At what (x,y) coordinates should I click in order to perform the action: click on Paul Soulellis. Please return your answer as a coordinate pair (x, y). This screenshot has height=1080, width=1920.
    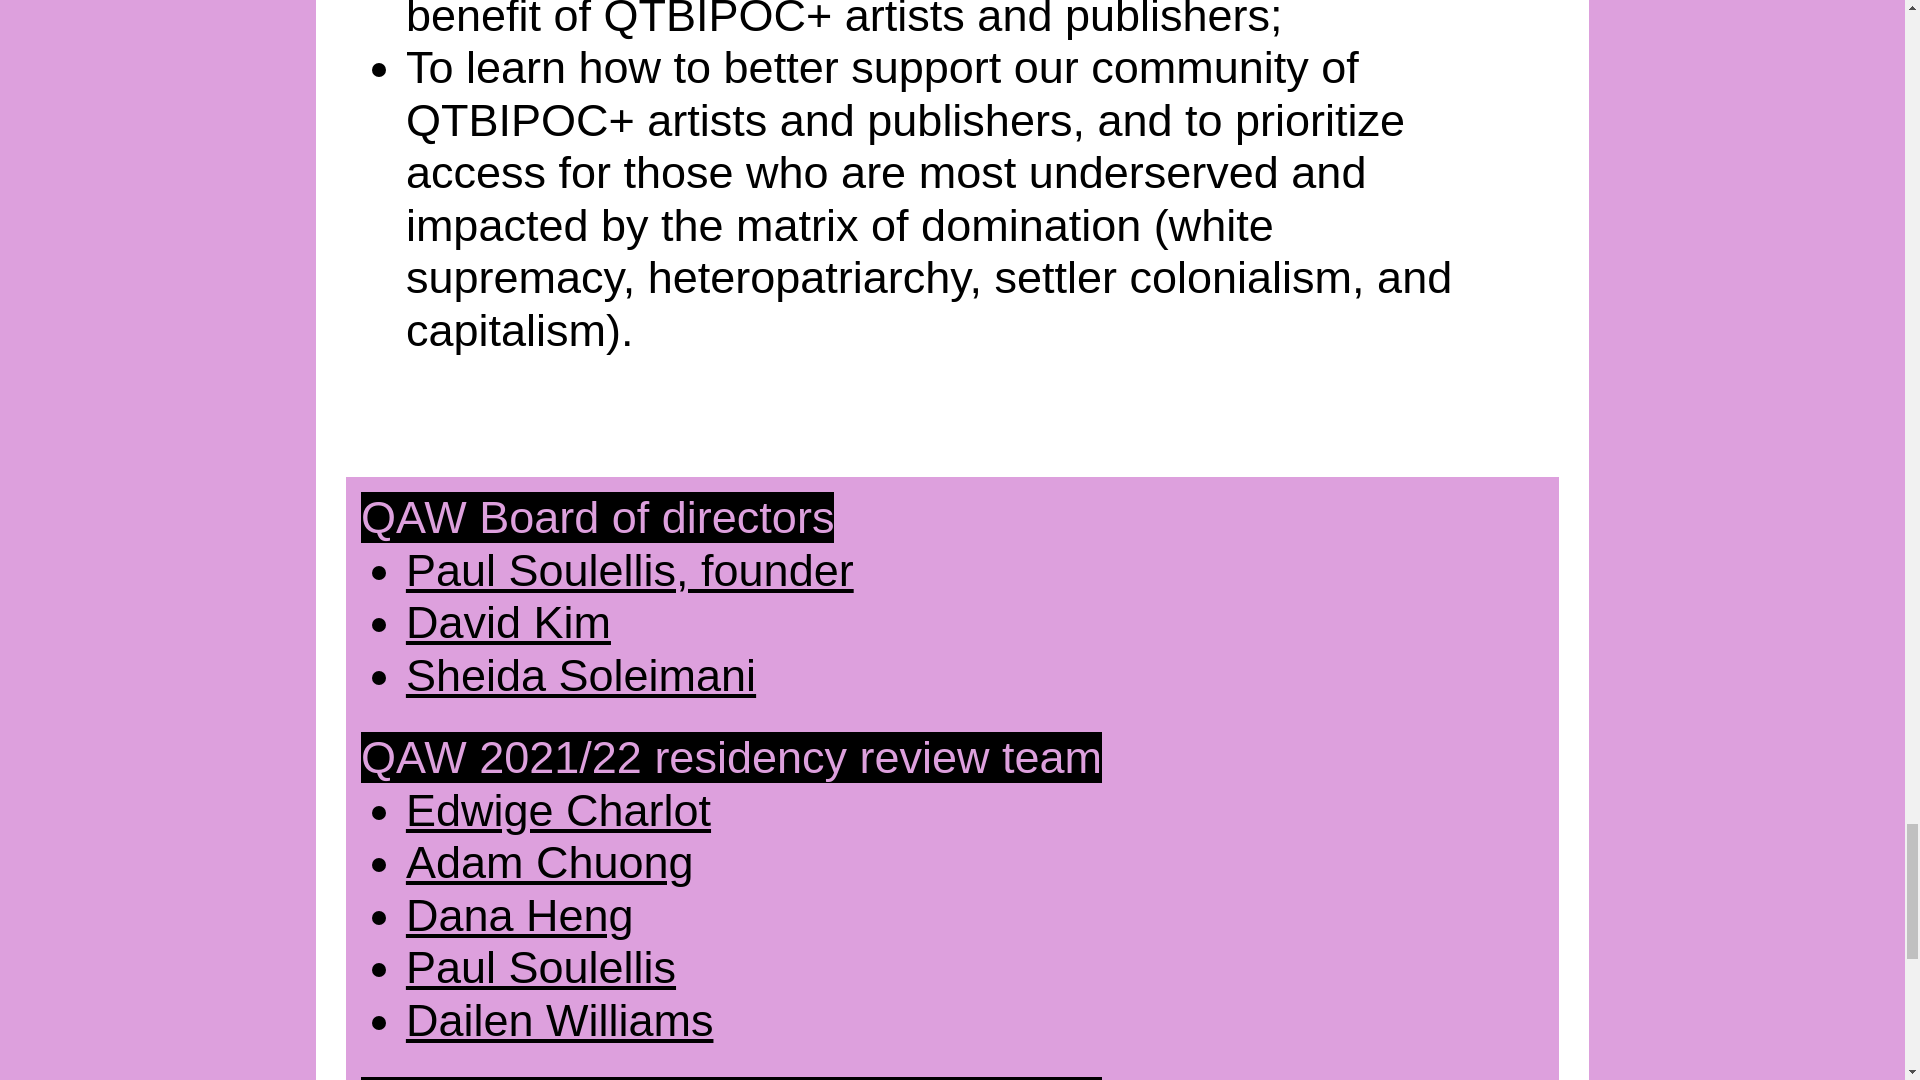
    Looking at the image, I should click on (540, 966).